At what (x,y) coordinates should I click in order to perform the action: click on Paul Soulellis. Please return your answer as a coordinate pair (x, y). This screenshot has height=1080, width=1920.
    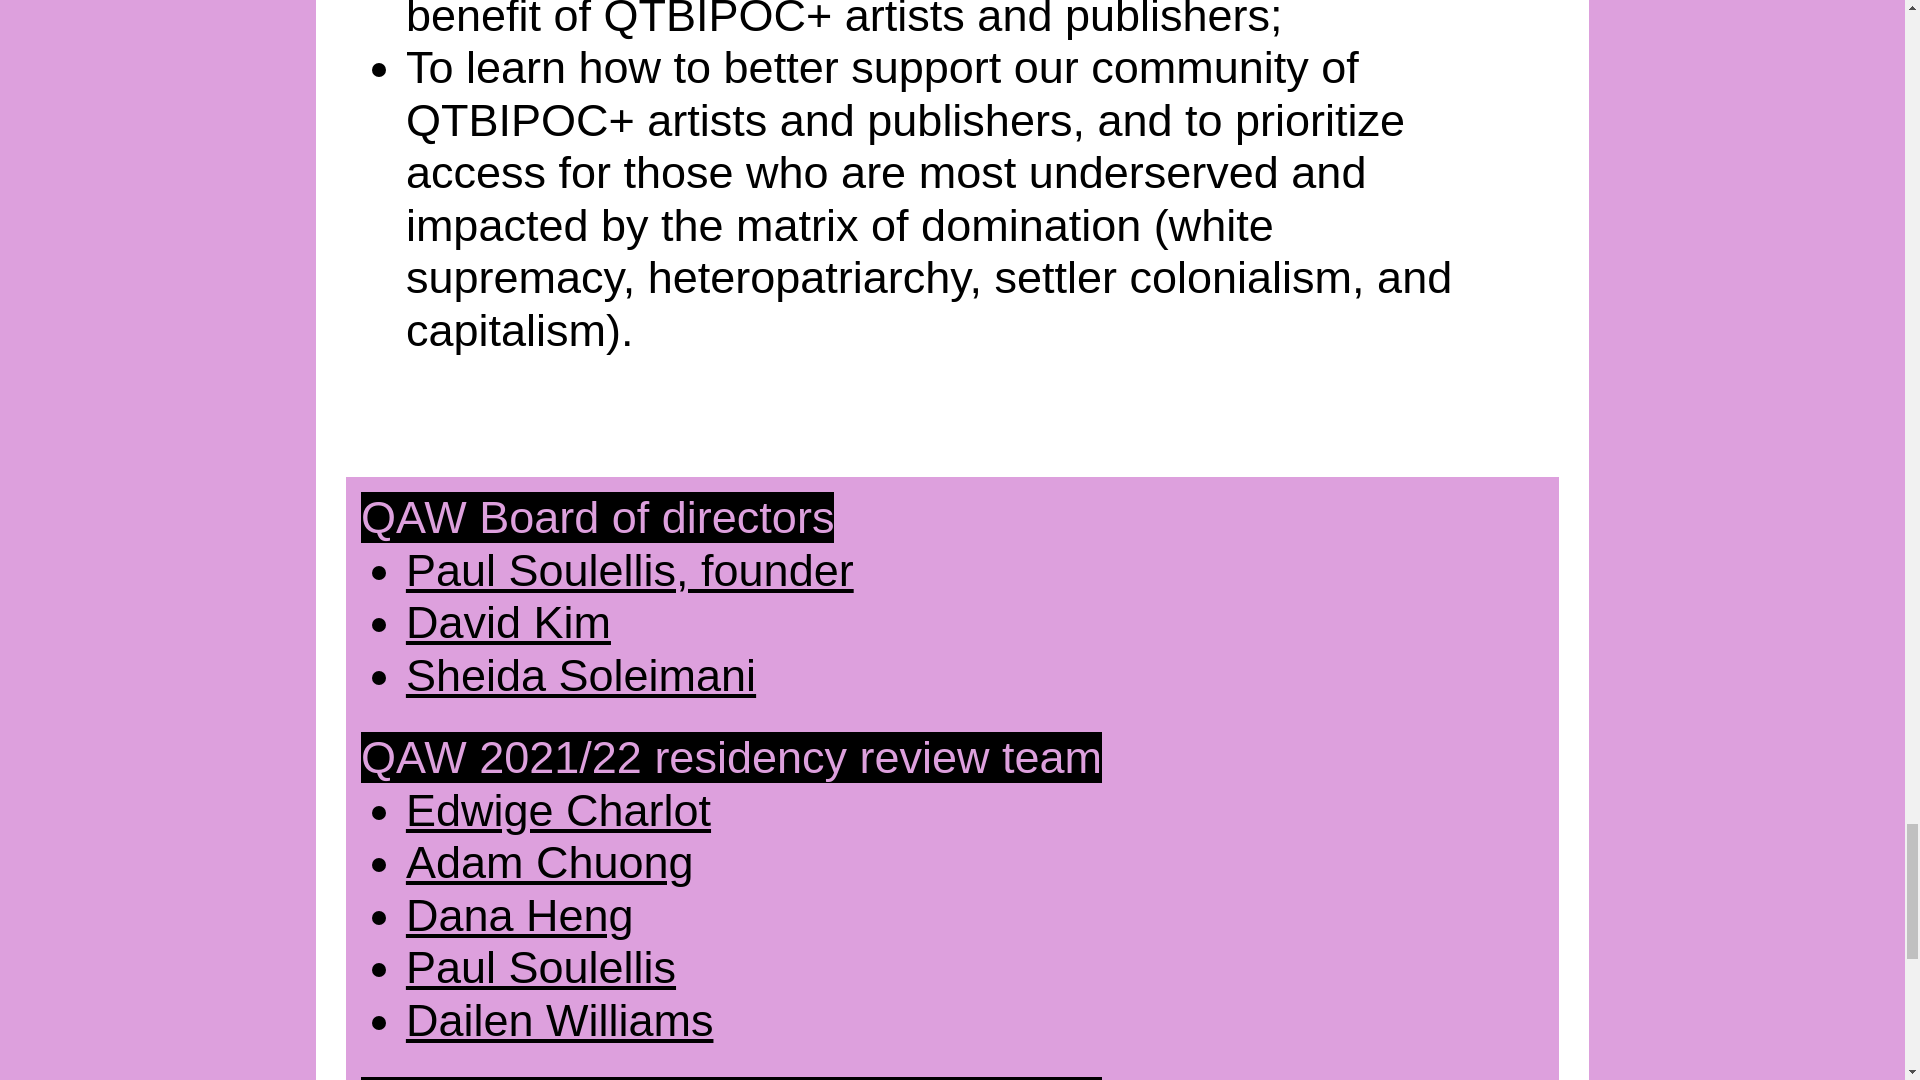
    Looking at the image, I should click on (540, 966).